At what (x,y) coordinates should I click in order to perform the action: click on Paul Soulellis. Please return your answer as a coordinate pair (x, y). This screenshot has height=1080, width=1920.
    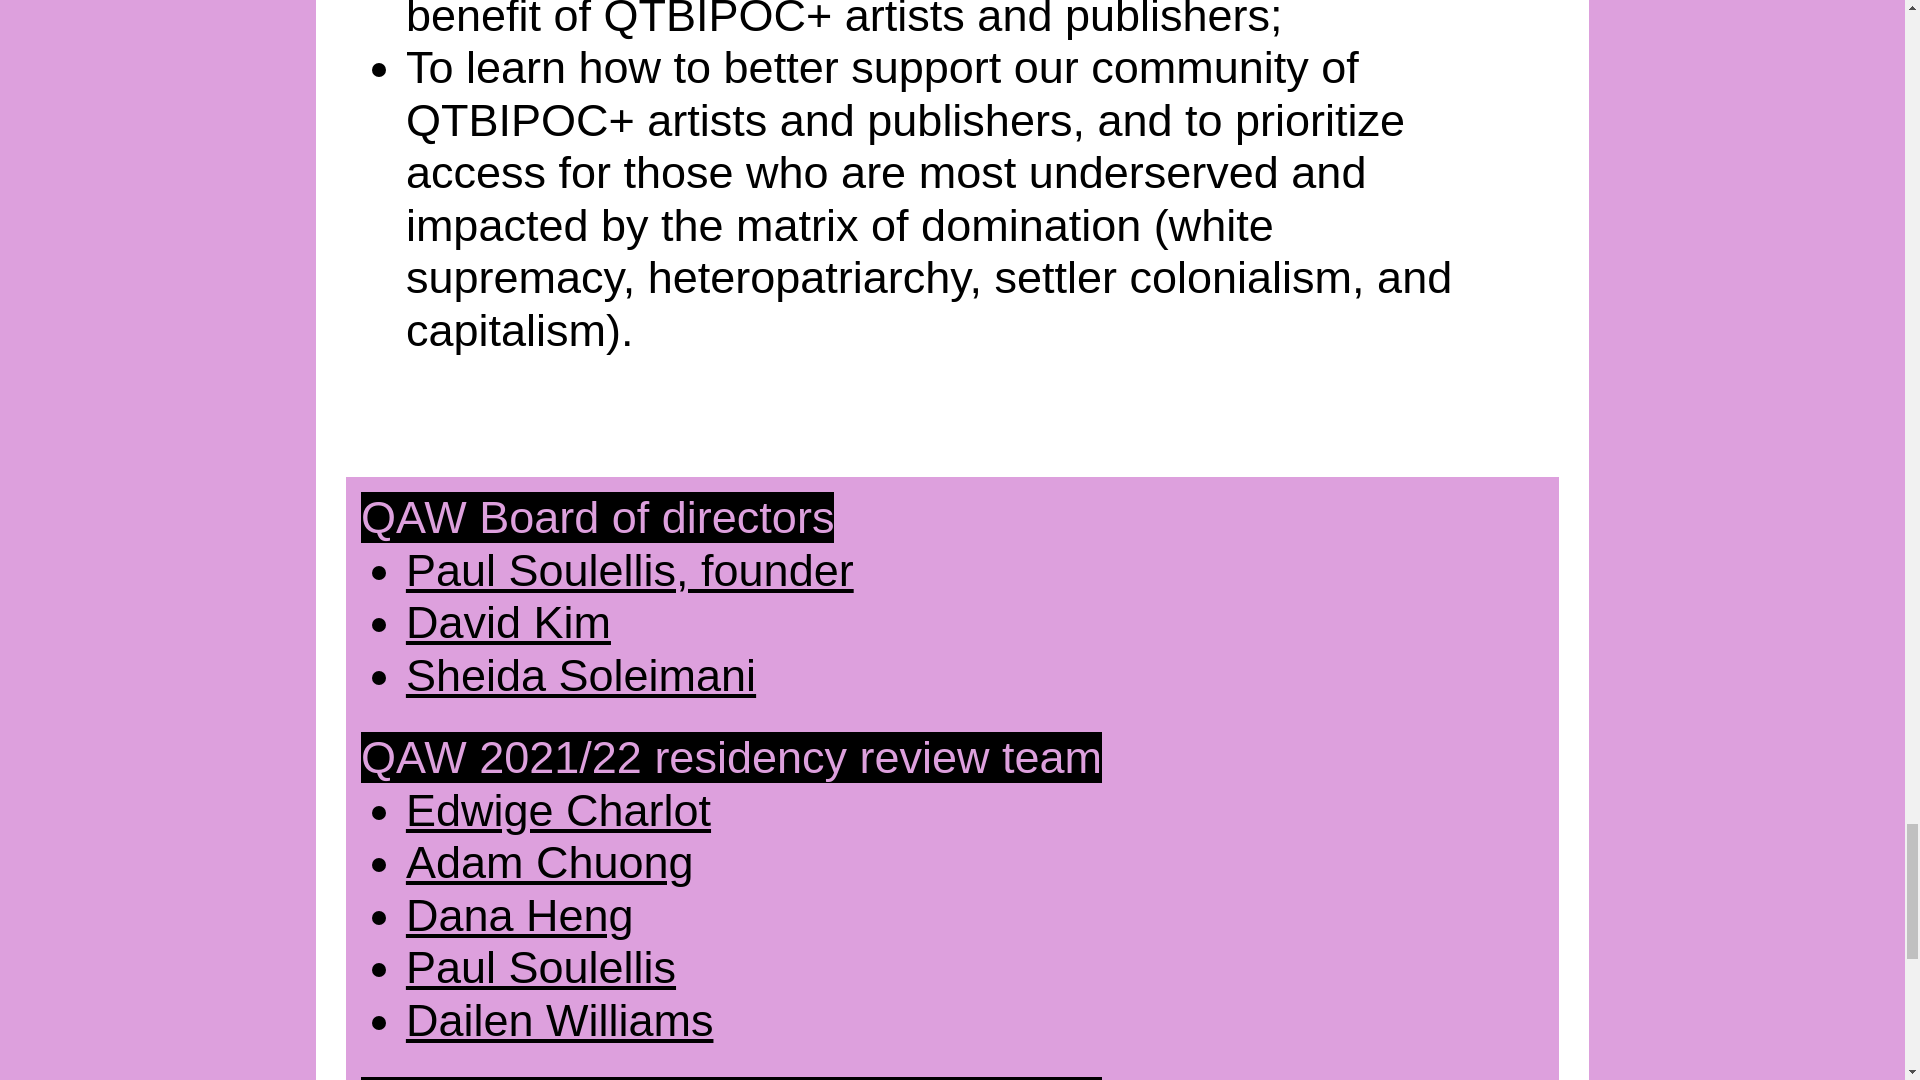
    Looking at the image, I should click on (540, 966).